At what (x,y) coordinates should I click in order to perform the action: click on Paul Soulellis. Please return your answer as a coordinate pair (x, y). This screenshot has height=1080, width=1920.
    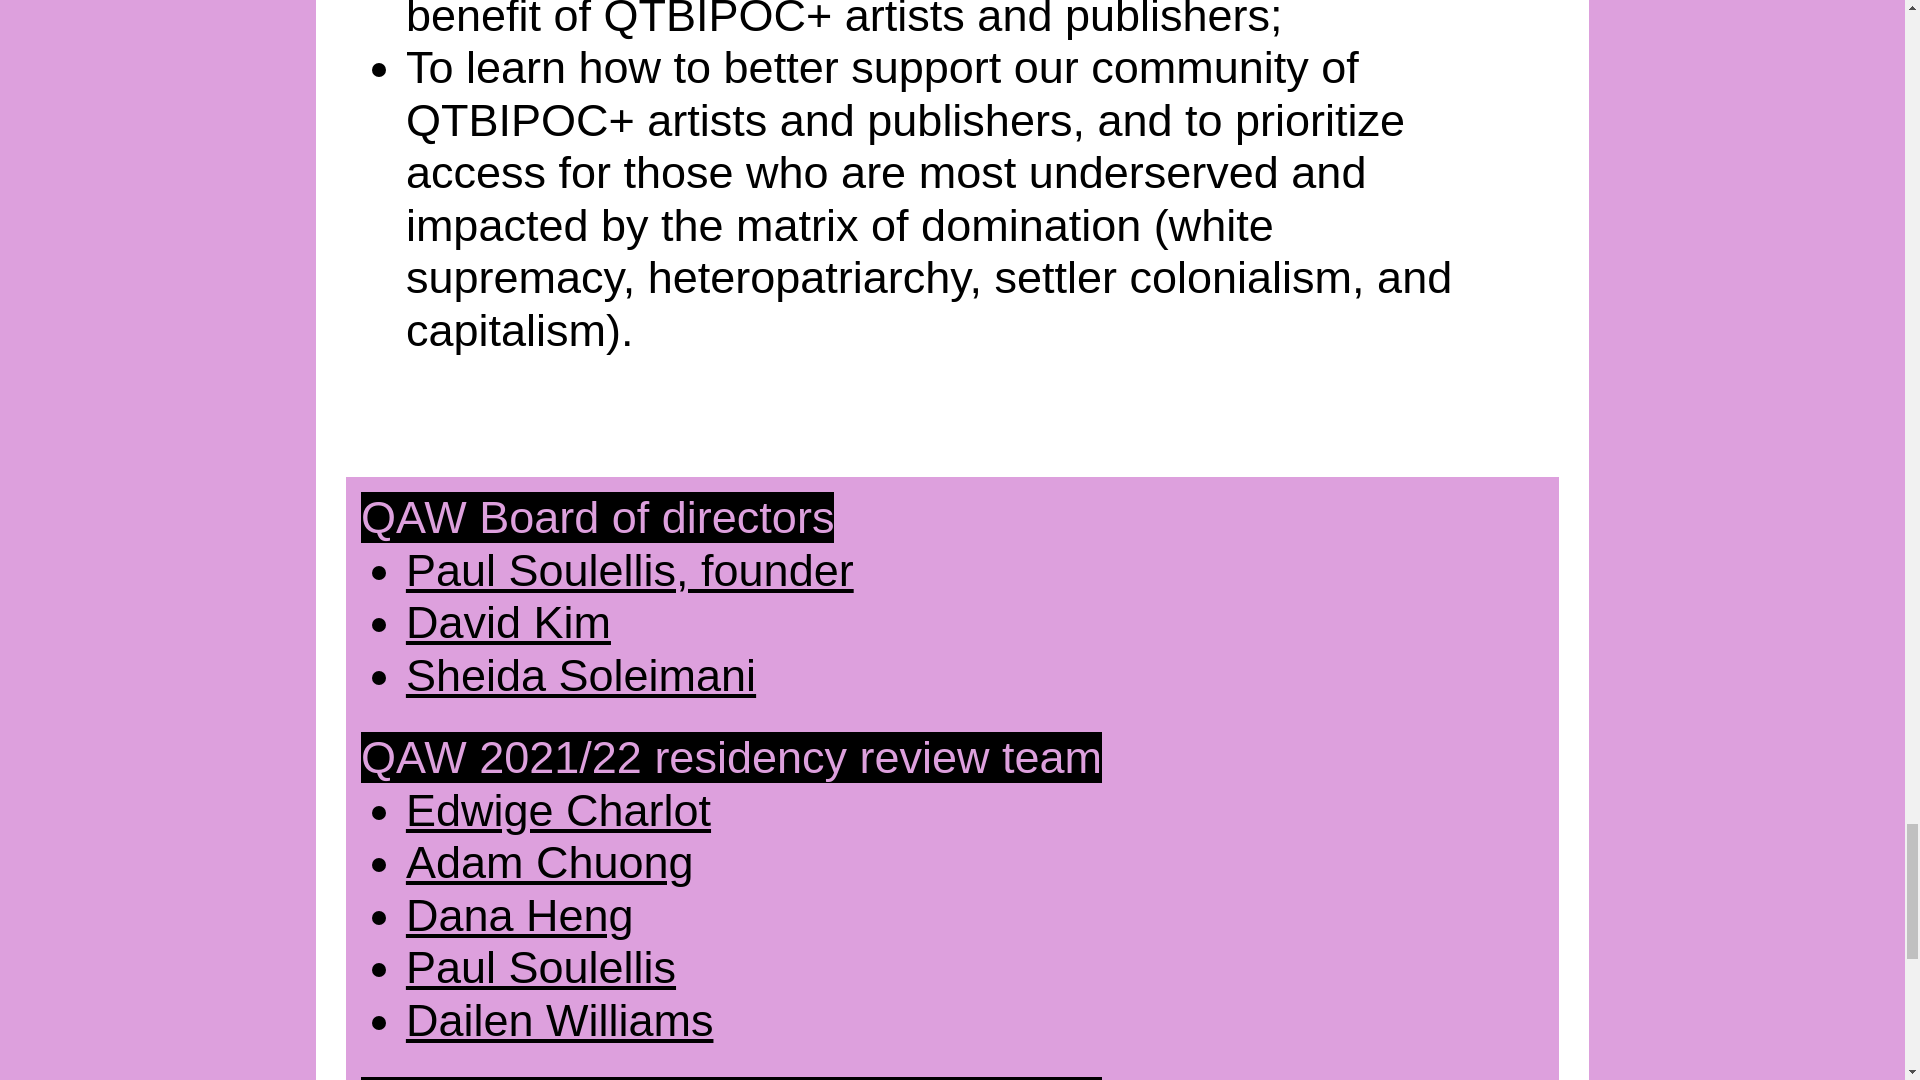
    Looking at the image, I should click on (540, 966).